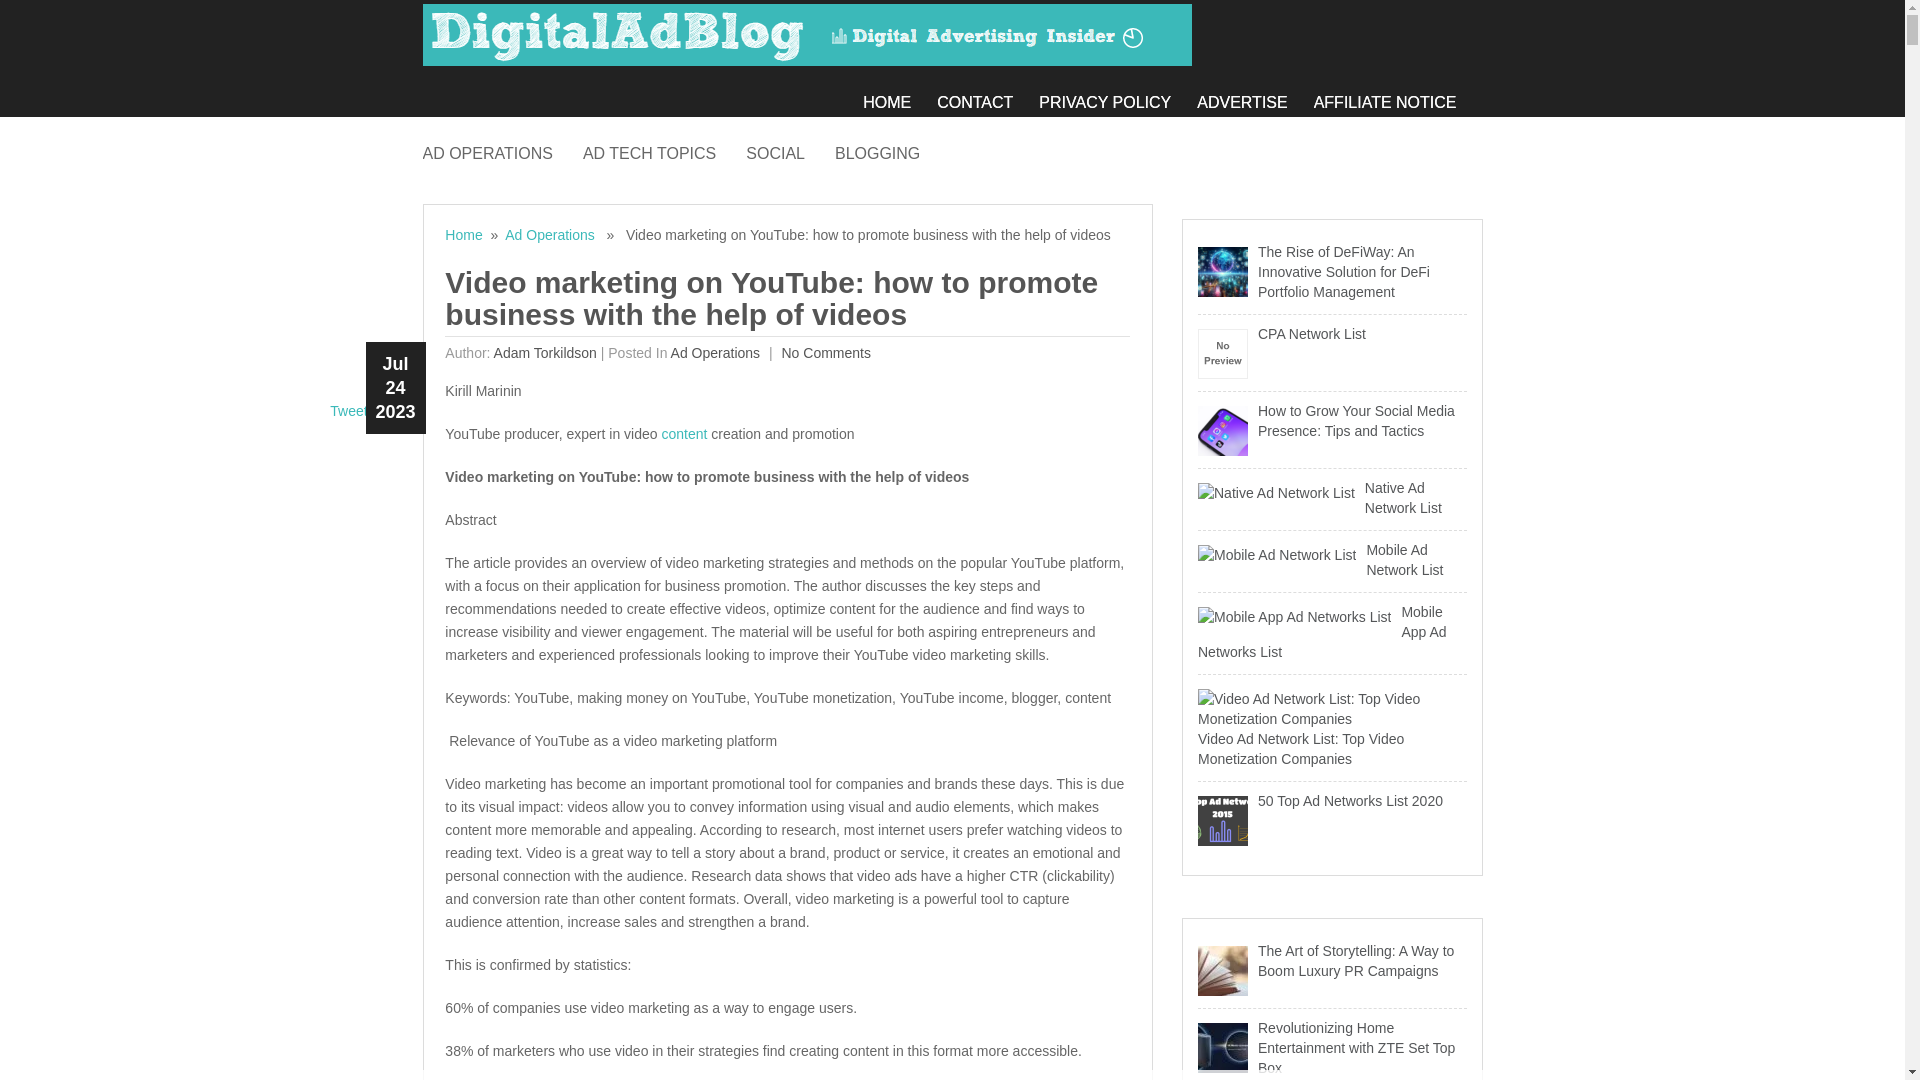  Describe the element at coordinates (1332, 498) in the screenshot. I see `Native Ad Network List` at that location.